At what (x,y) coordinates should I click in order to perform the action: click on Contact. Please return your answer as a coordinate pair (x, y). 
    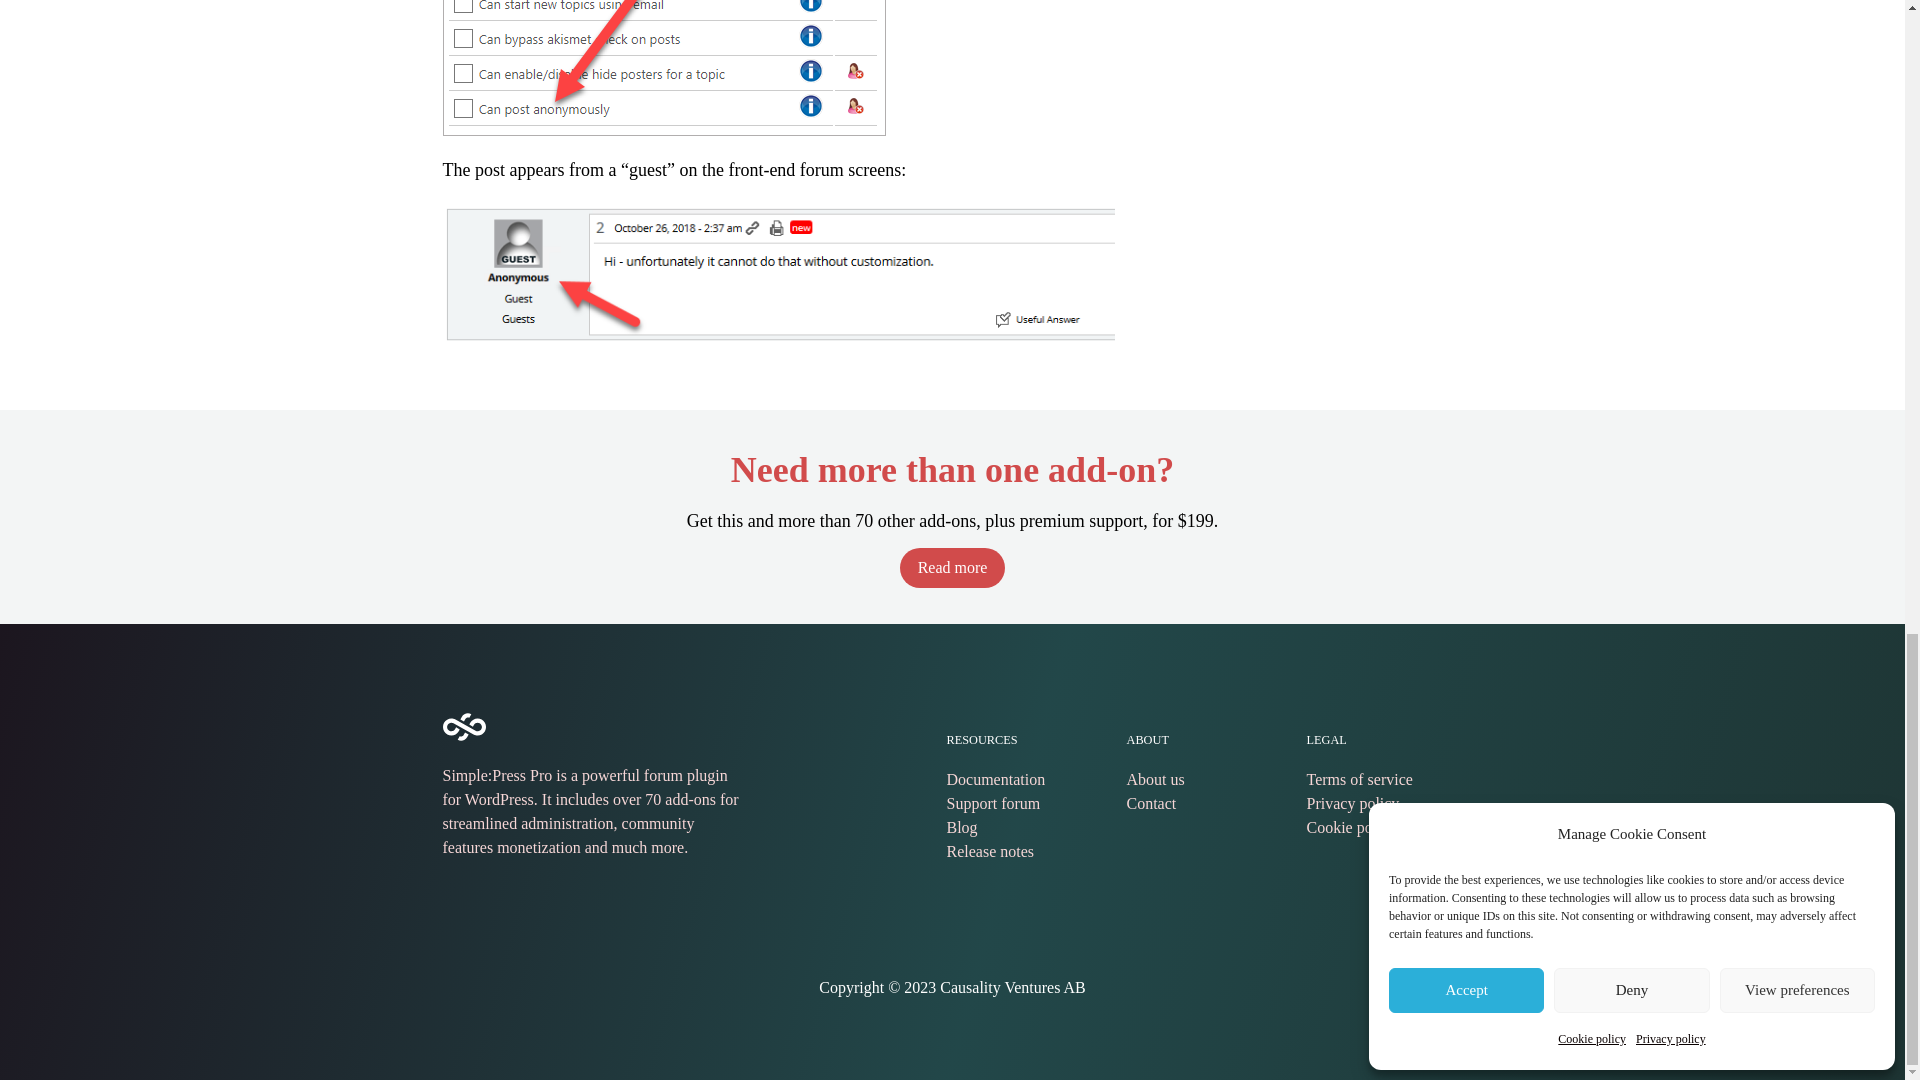
    Looking at the image, I should click on (1150, 803).